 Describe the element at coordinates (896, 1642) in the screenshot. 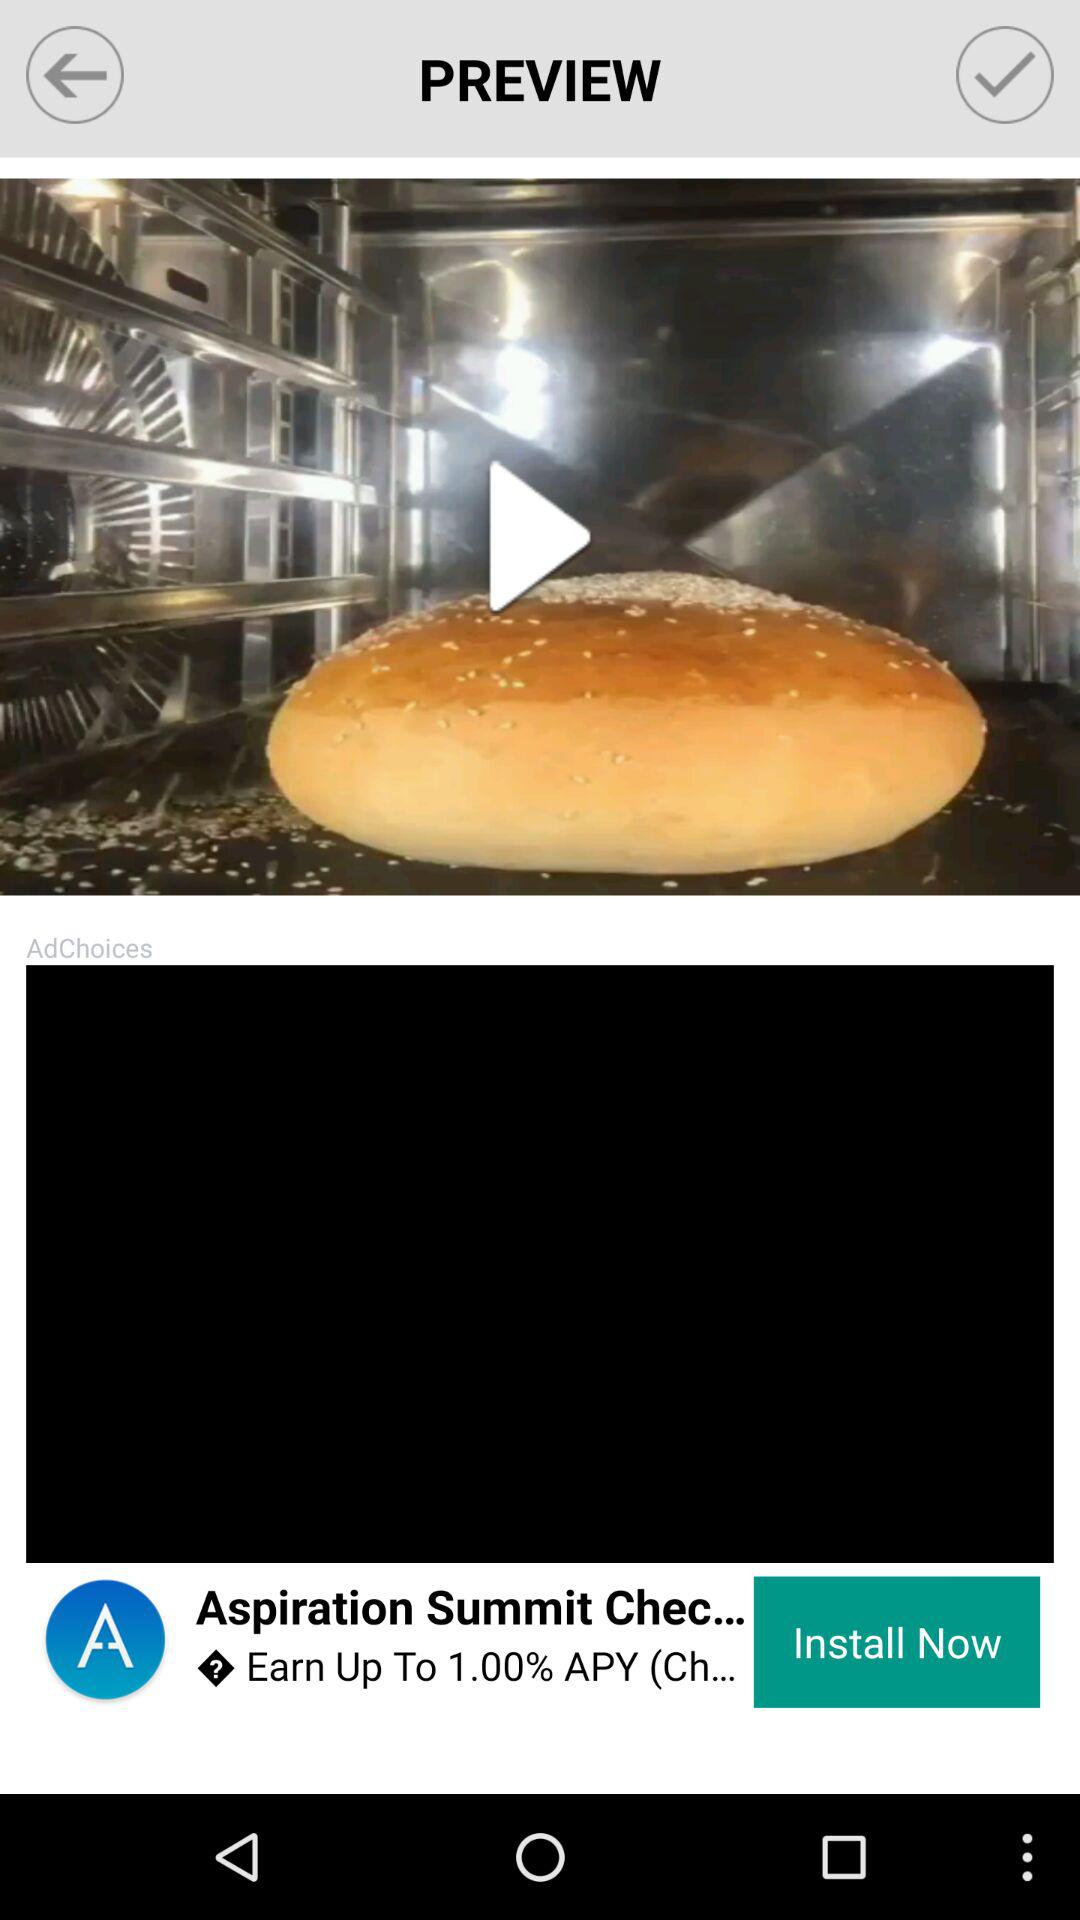

I see `open the icon at the bottom right corner` at that location.